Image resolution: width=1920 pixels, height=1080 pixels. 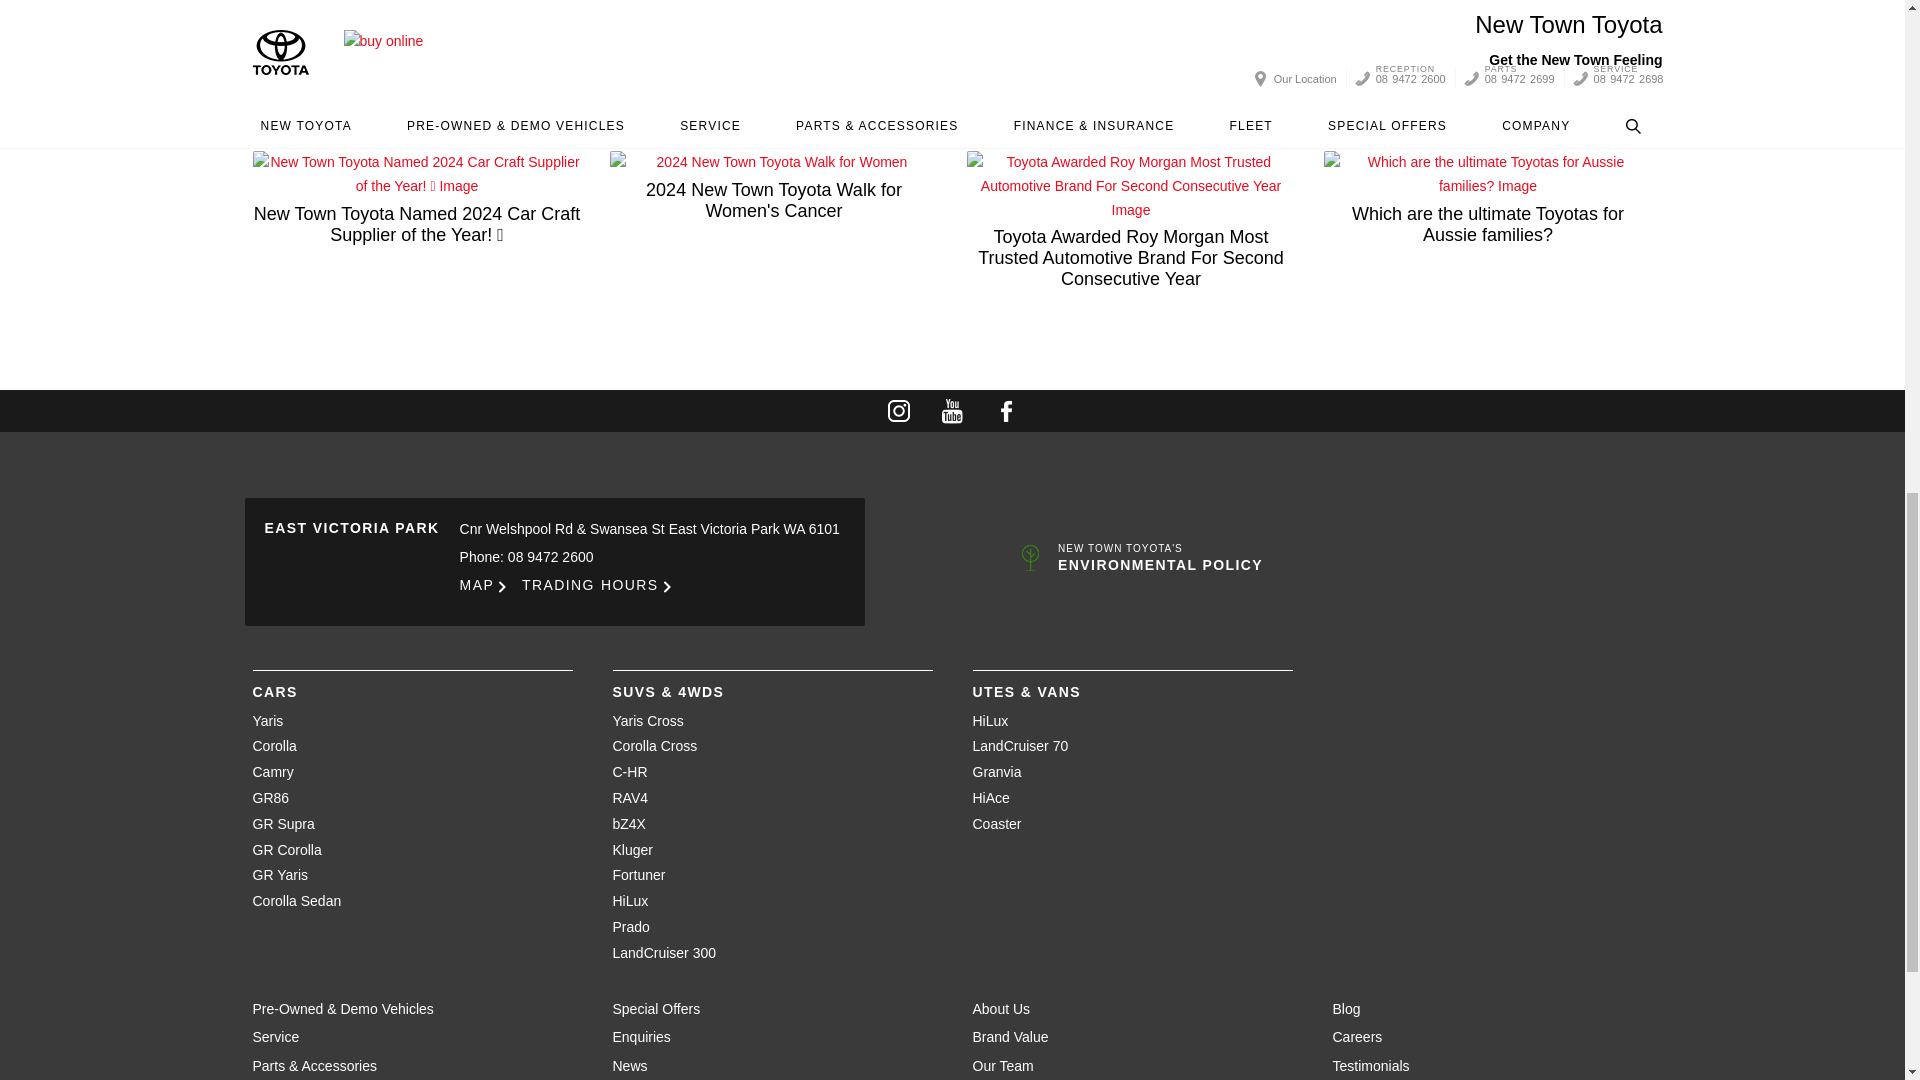 What do you see at coordinates (1624, 100) in the screenshot?
I see `Facebook` at bounding box center [1624, 100].